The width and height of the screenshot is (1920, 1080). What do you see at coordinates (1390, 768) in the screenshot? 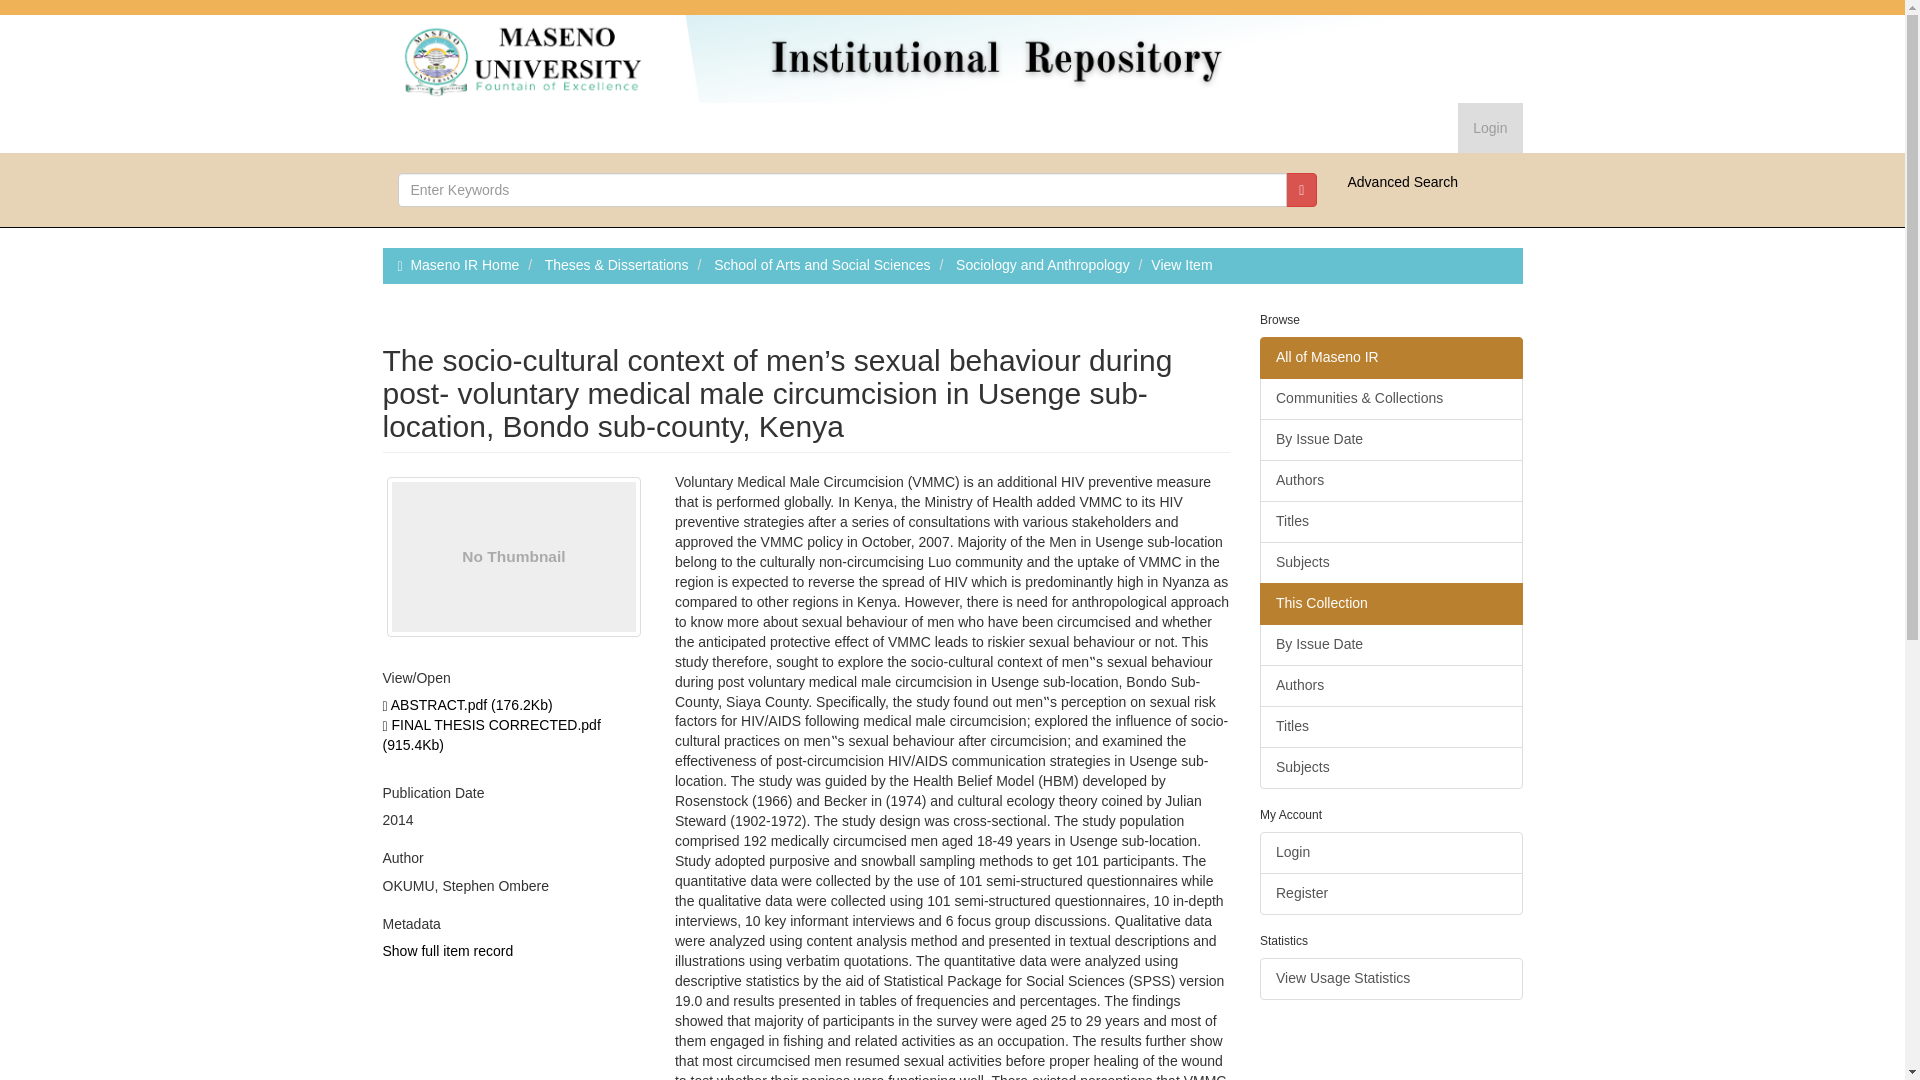
I see `Subjects` at bounding box center [1390, 768].